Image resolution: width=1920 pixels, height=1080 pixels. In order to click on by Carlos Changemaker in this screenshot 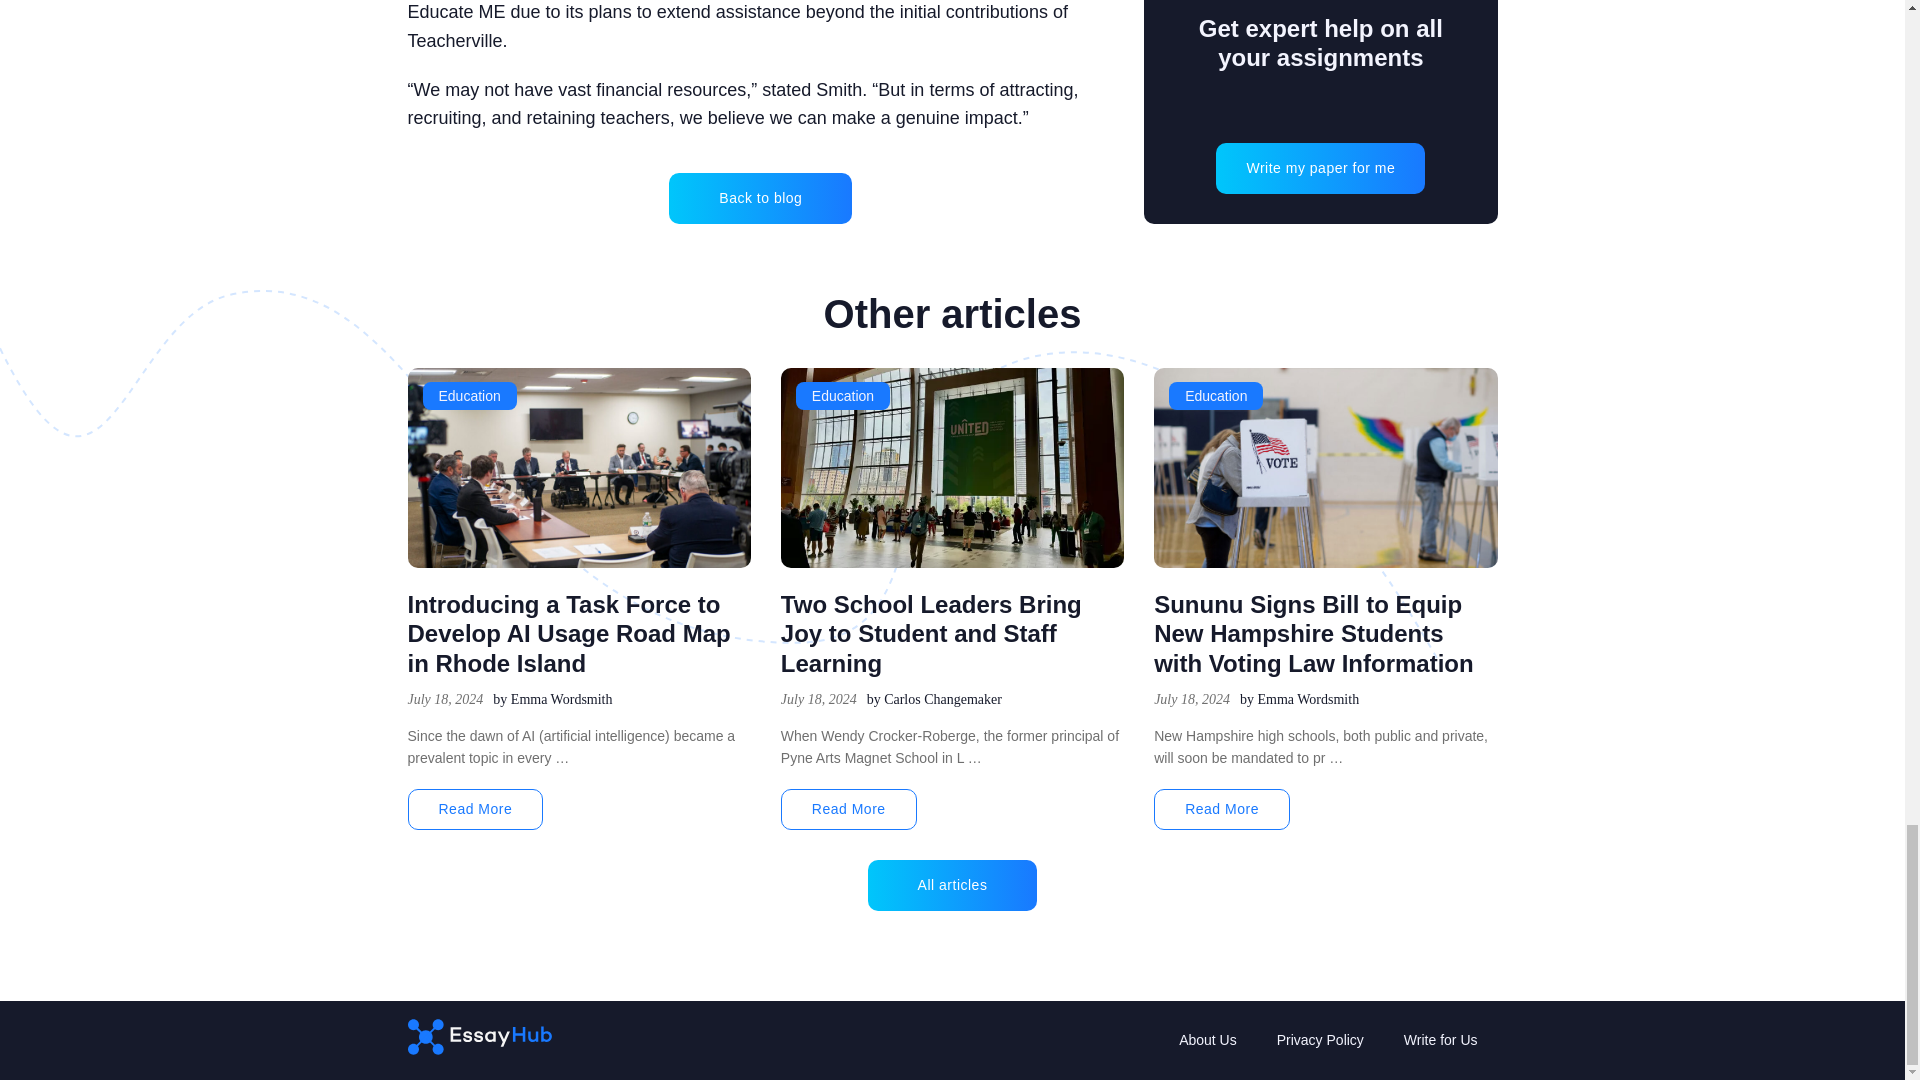, I will do `click(934, 700)`.